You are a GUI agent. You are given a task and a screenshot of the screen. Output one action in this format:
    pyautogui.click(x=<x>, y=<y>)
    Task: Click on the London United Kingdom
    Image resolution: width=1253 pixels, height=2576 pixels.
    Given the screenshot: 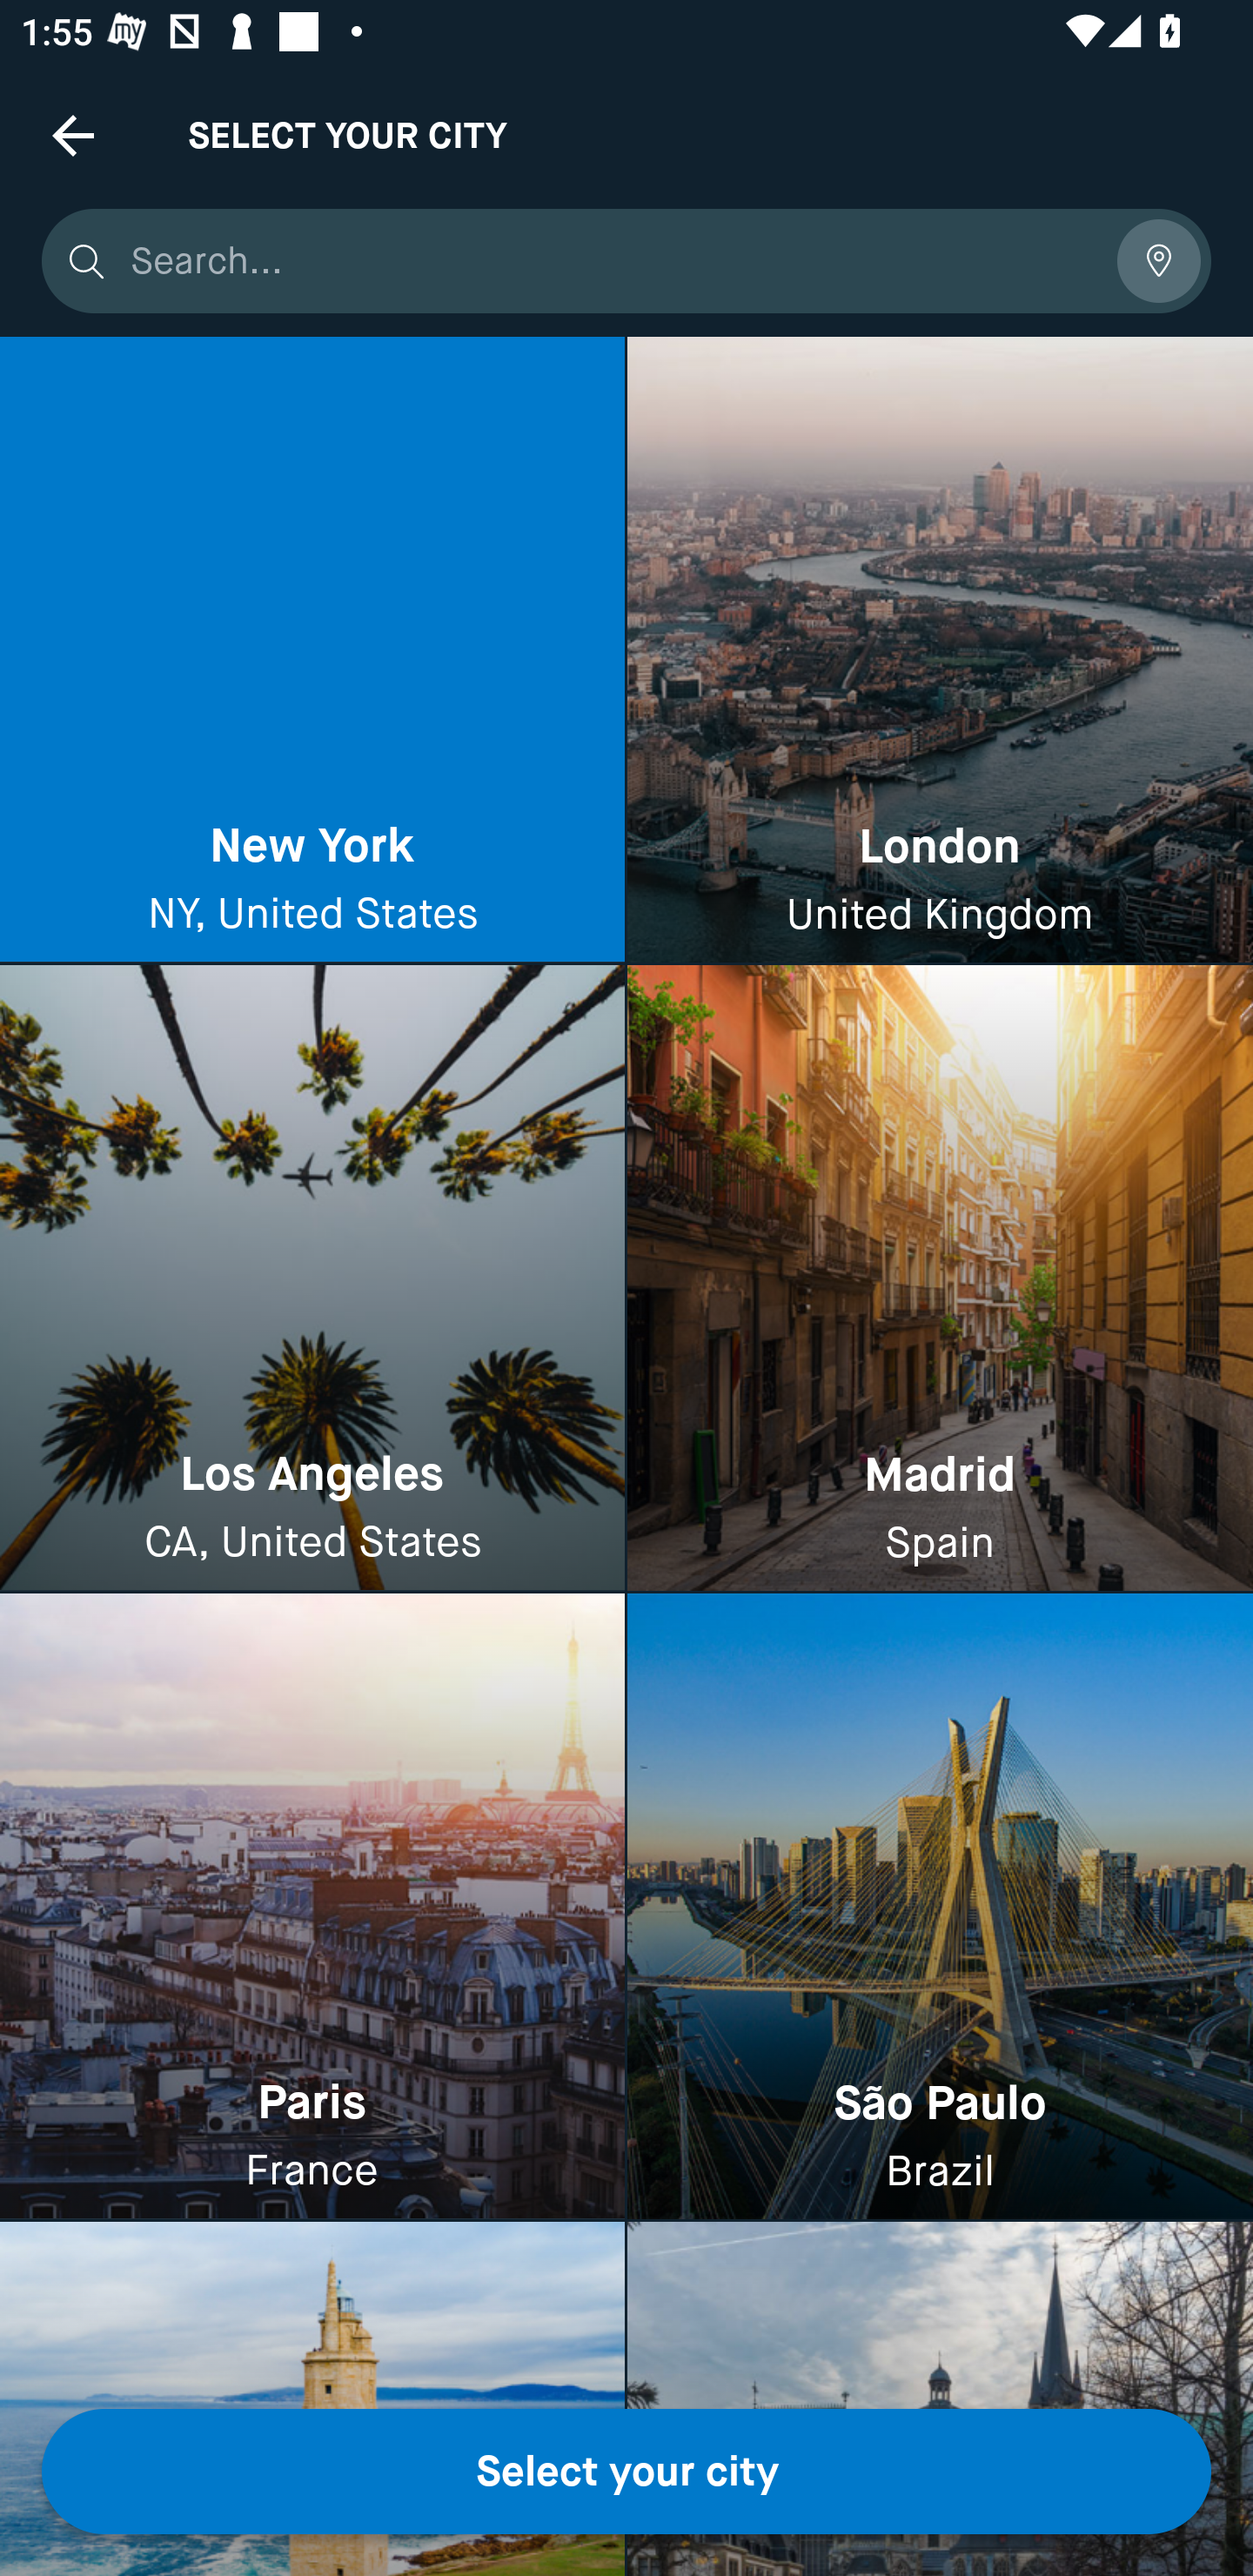 What is the action you would take?
    pyautogui.click(x=940, y=650)
    